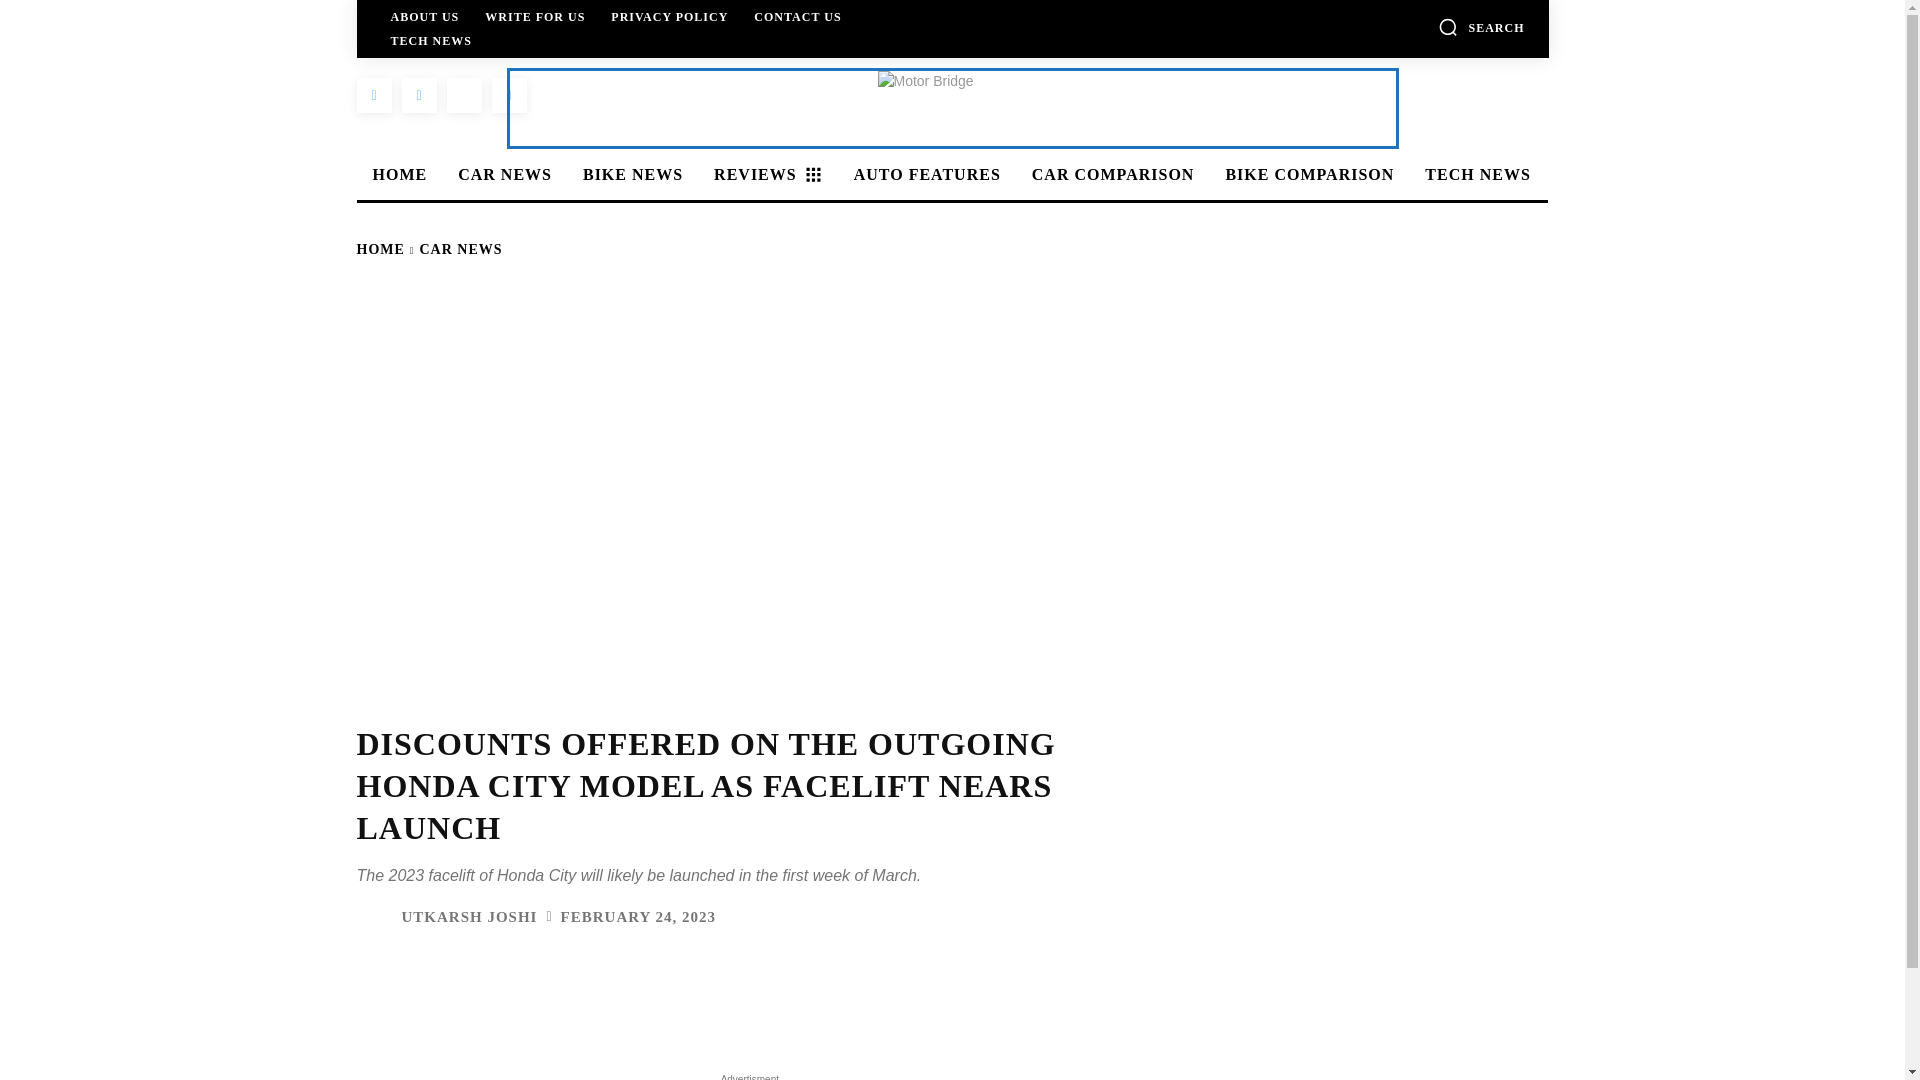 The image size is (1920, 1080). I want to click on REVIEWS, so click(766, 174).